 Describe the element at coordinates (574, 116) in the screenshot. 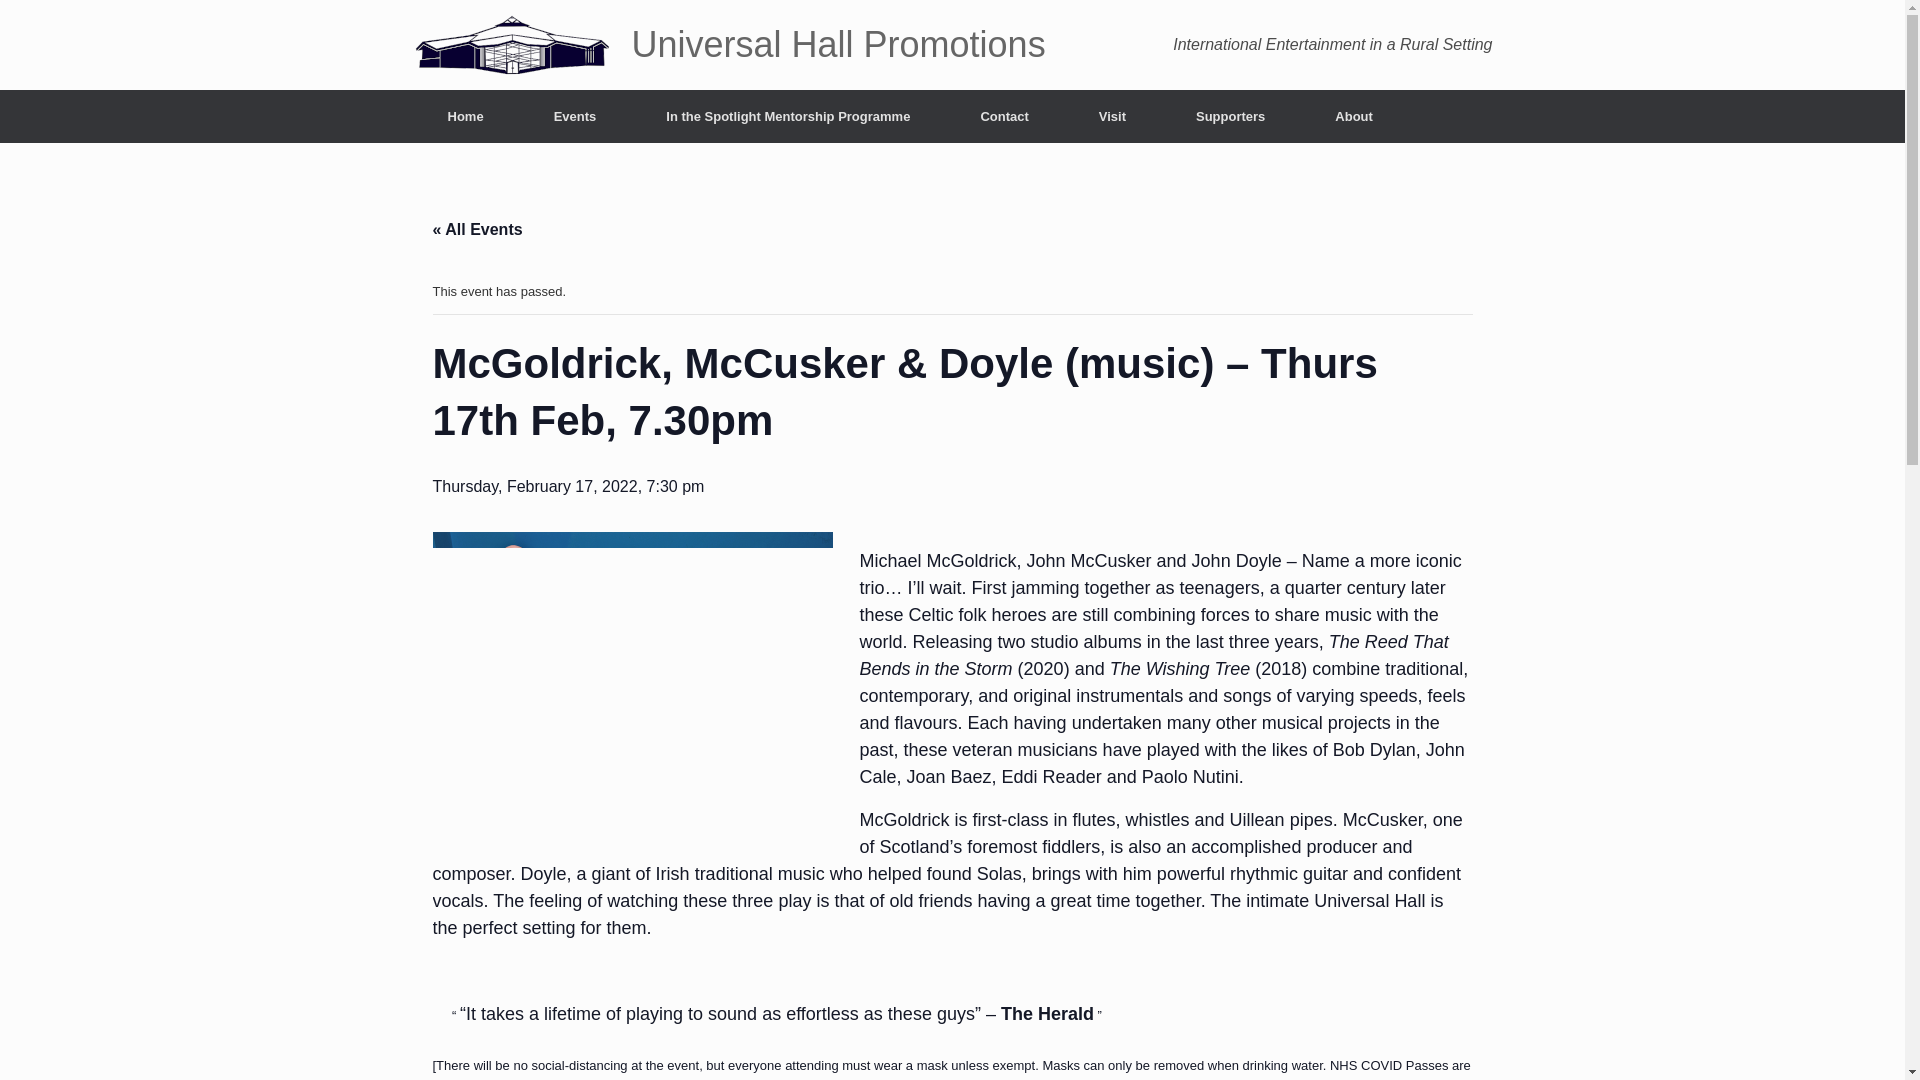

I see `Events` at that location.